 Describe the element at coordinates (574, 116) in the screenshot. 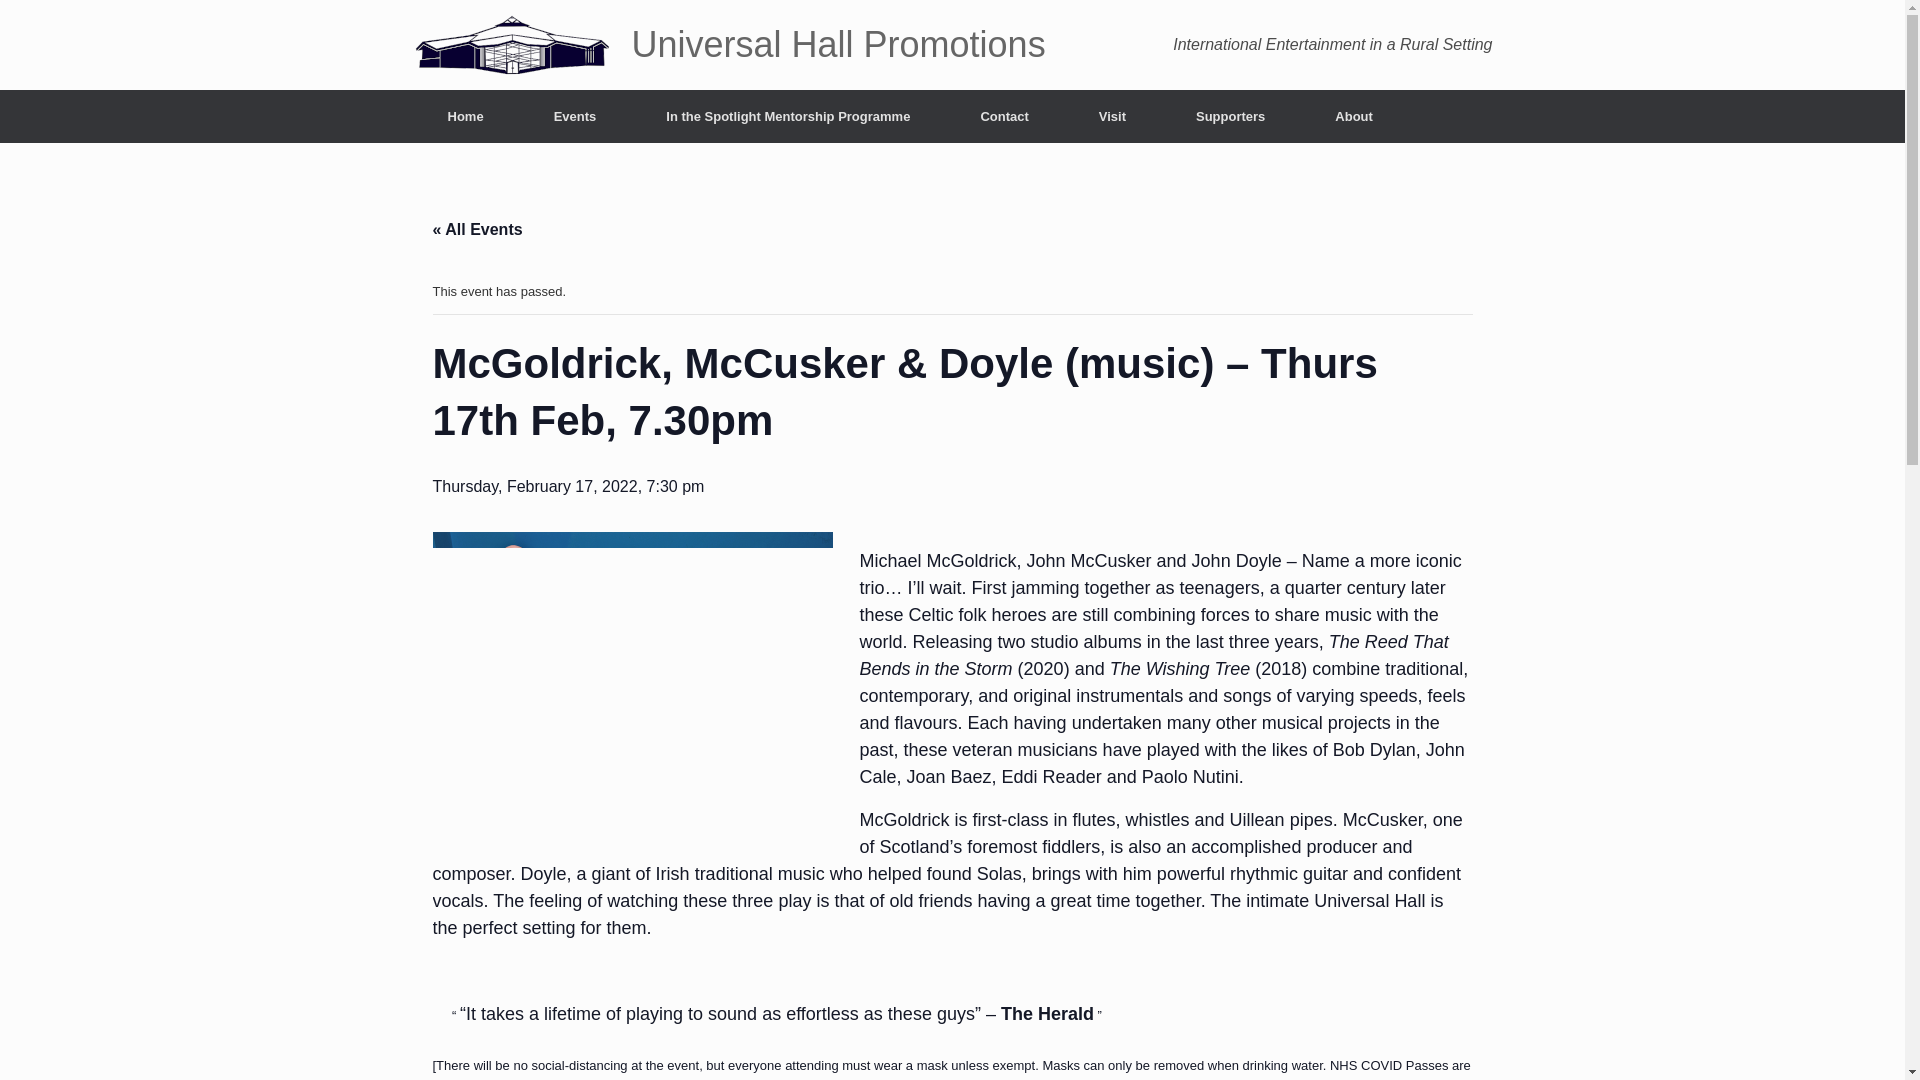

I see `Events` at that location.